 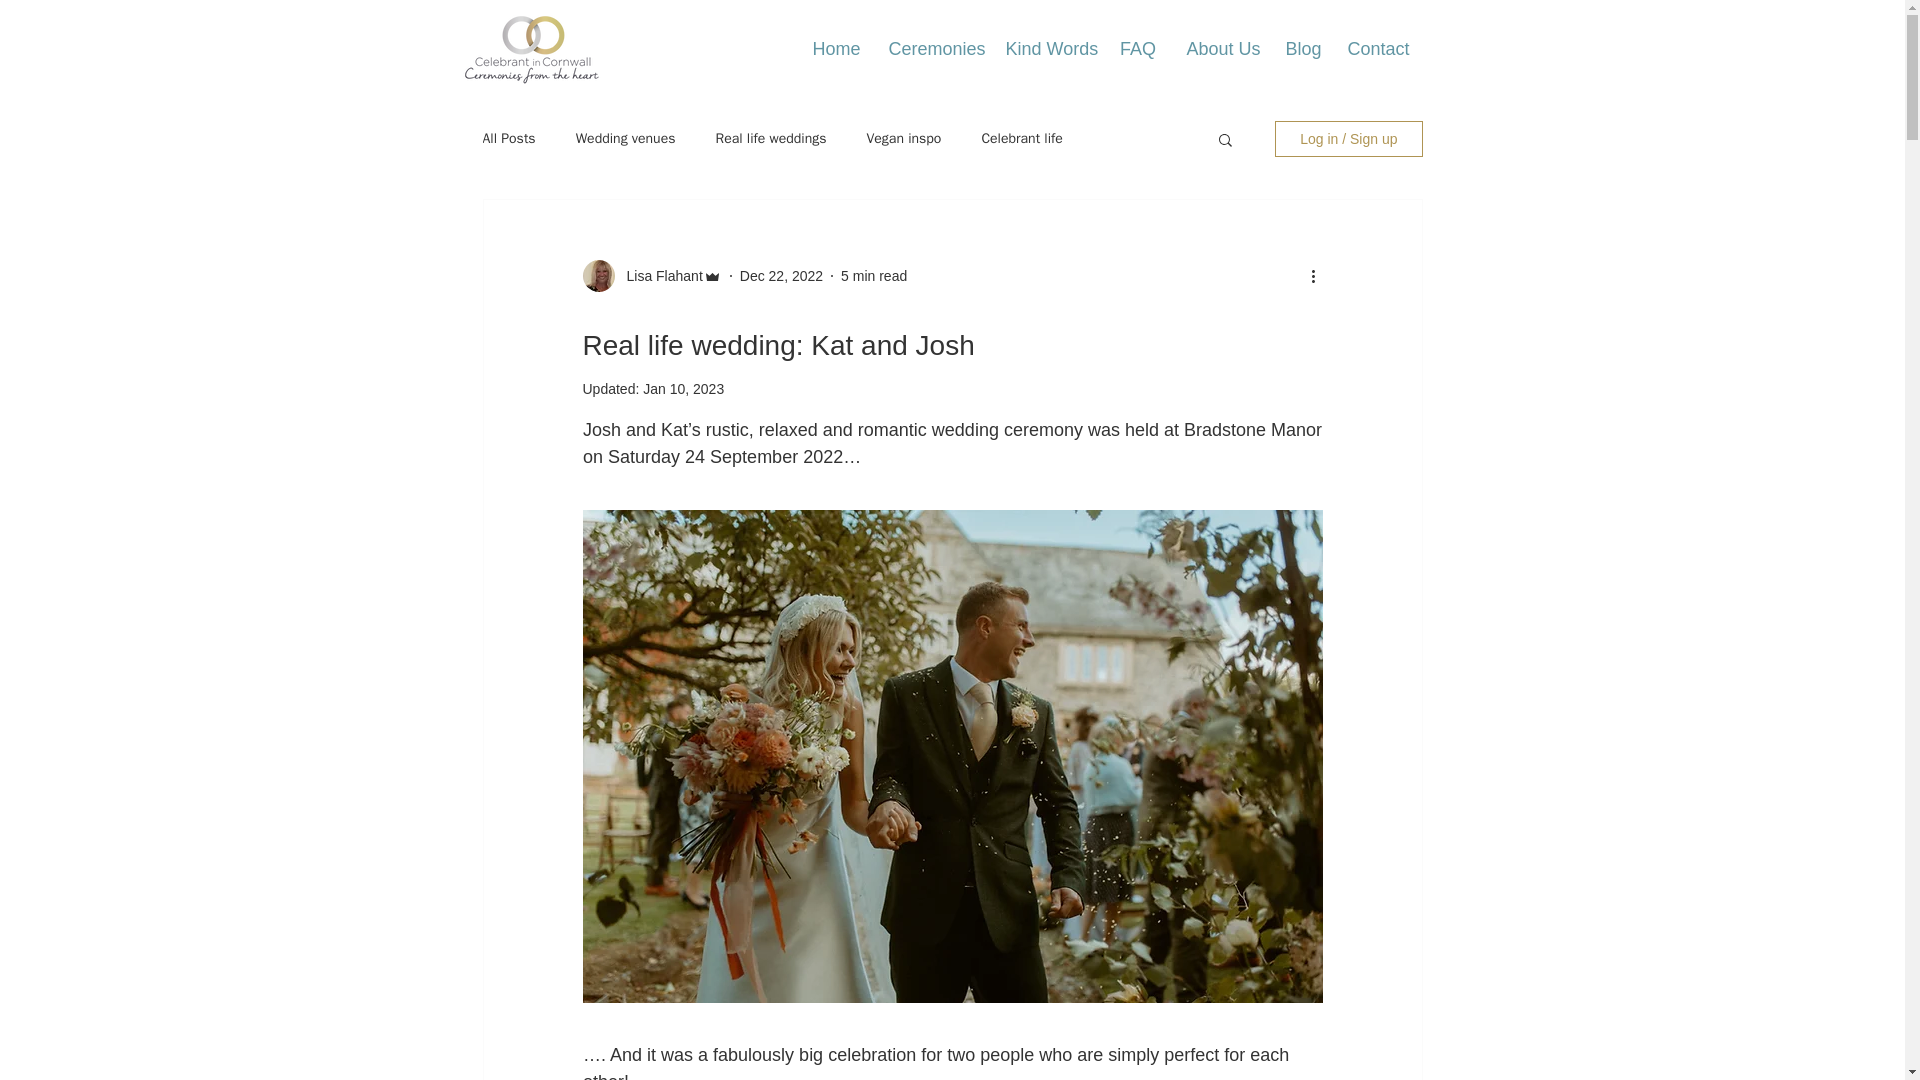 What do you see at coordinates (770, 138) in the screenshot?
I see `Real life weddings` at bounding box center [770, 138].